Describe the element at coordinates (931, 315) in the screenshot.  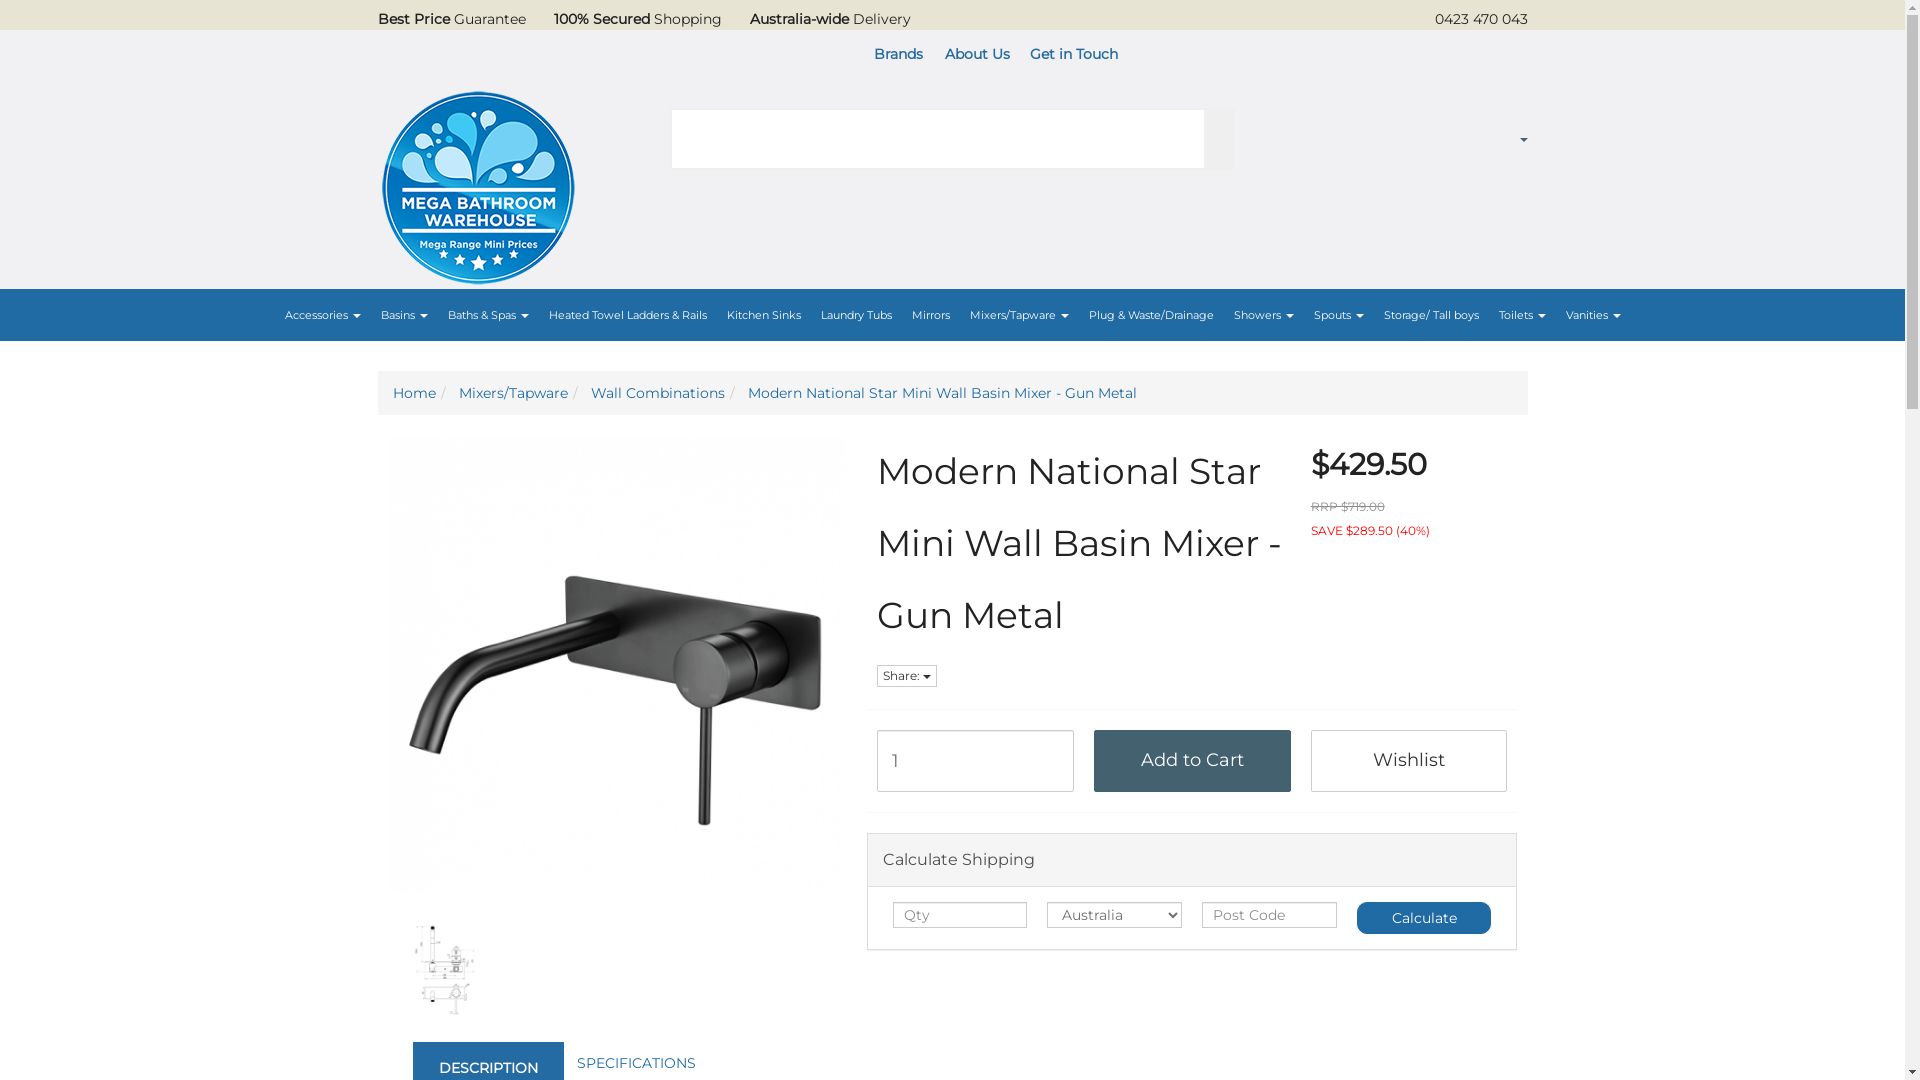
I see `Mirrors` at that location.